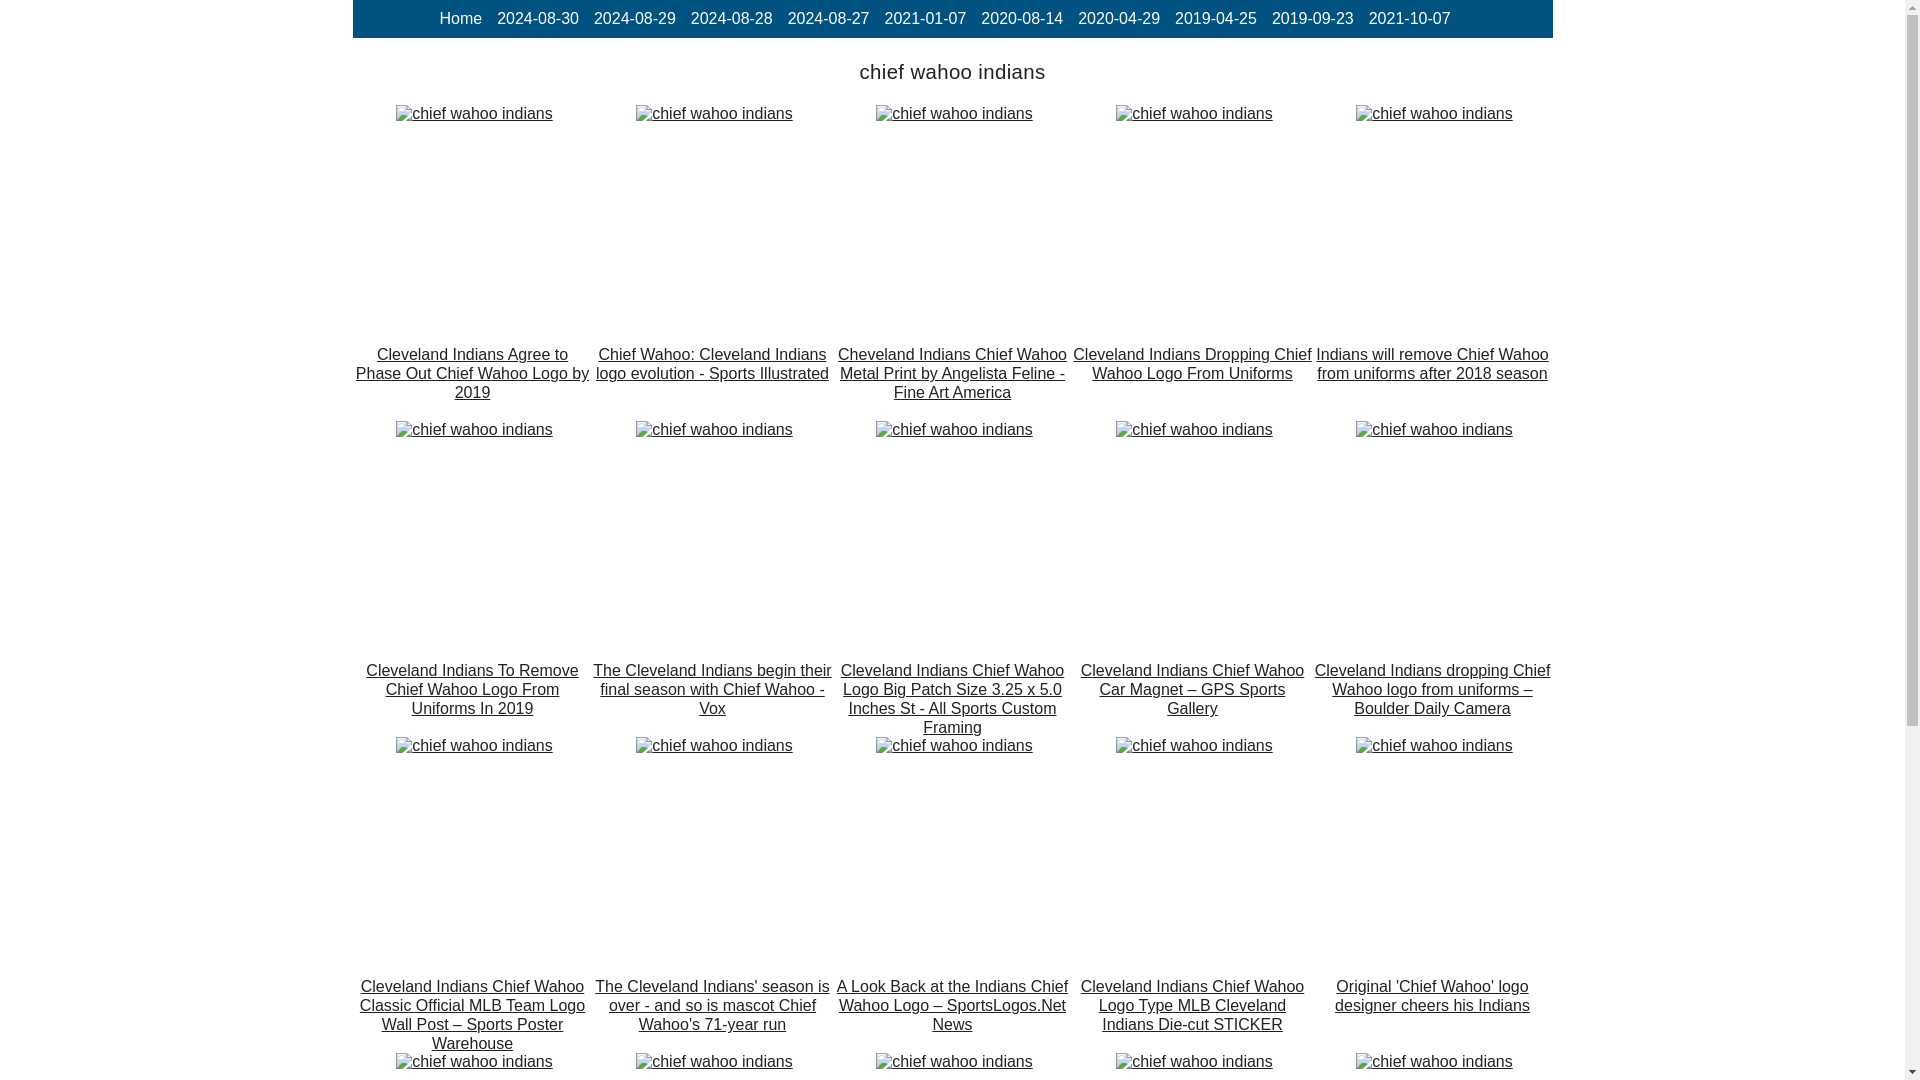 The image size is (1920, 1080). I want to click on 2021-01-07, so click(924, 18).